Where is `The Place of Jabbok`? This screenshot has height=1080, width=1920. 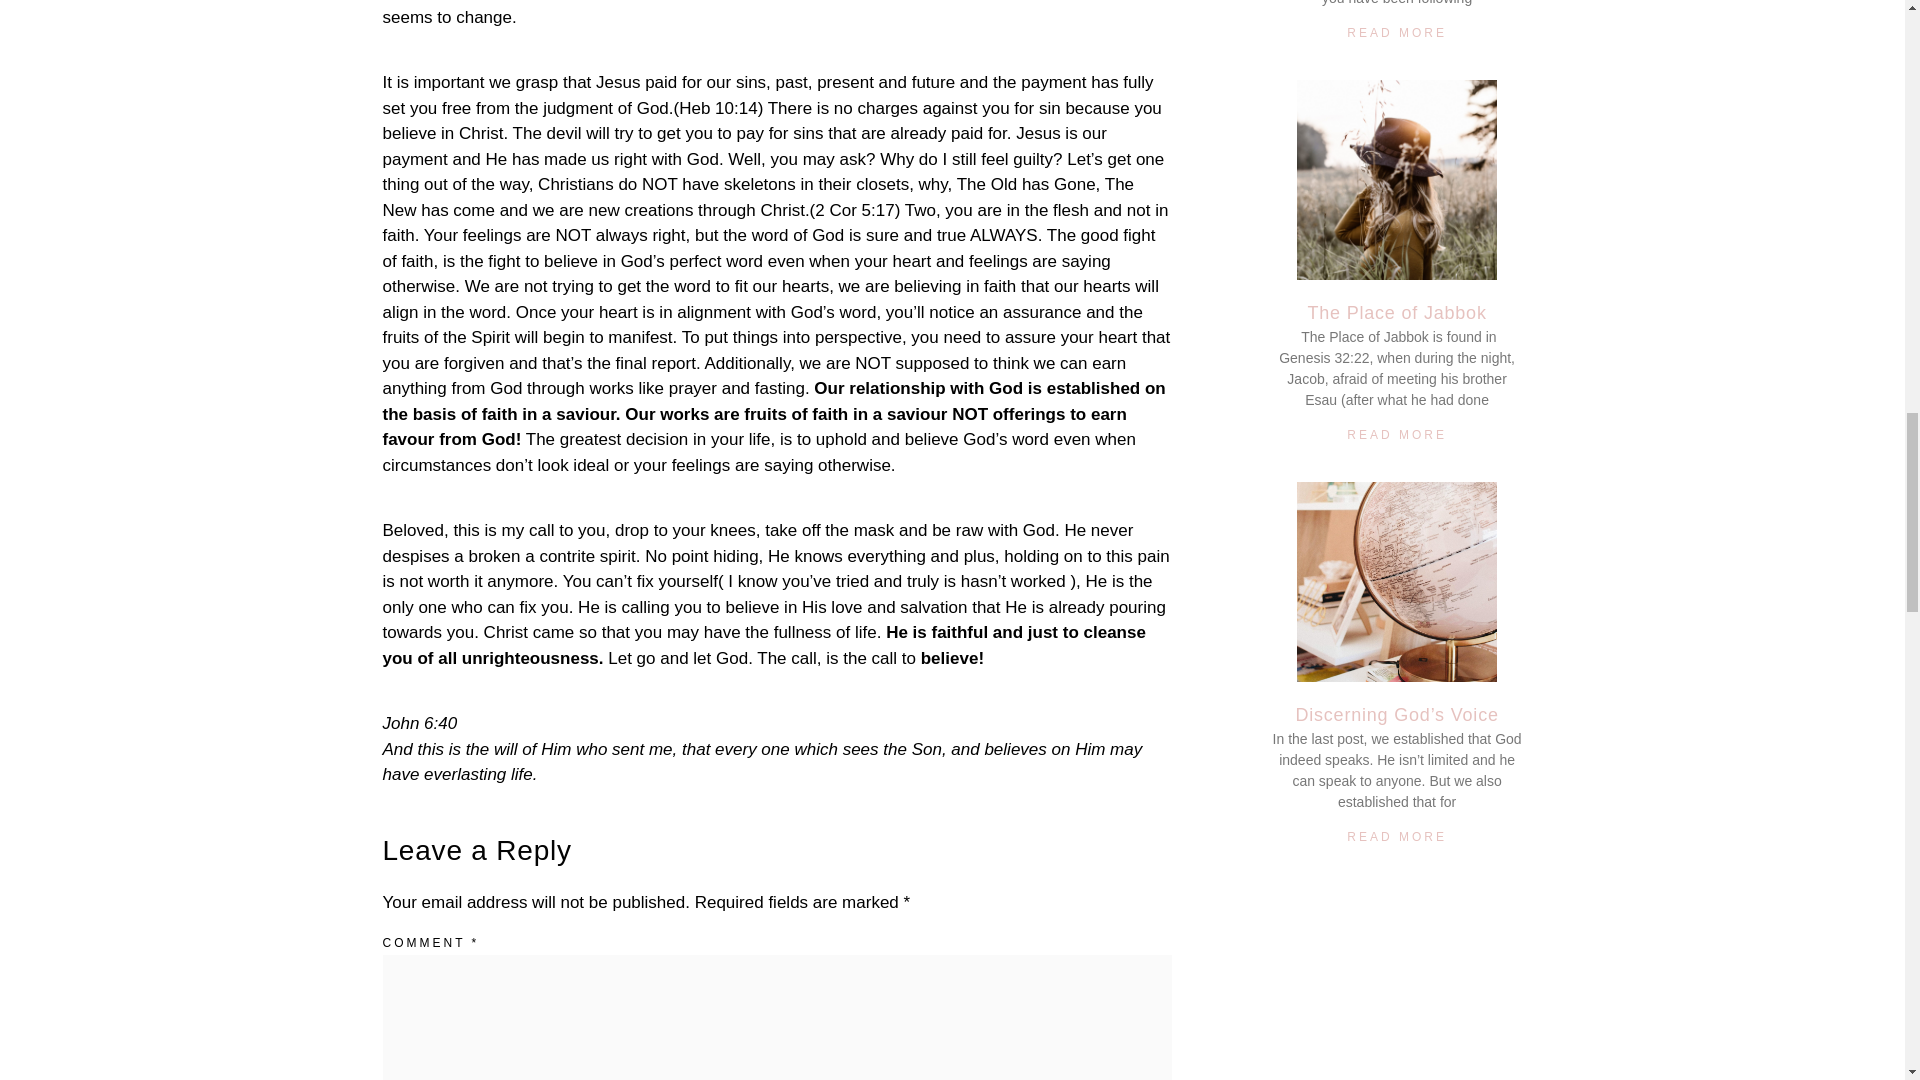
The Place of Jabbok is located at coordinates (1396, 312).